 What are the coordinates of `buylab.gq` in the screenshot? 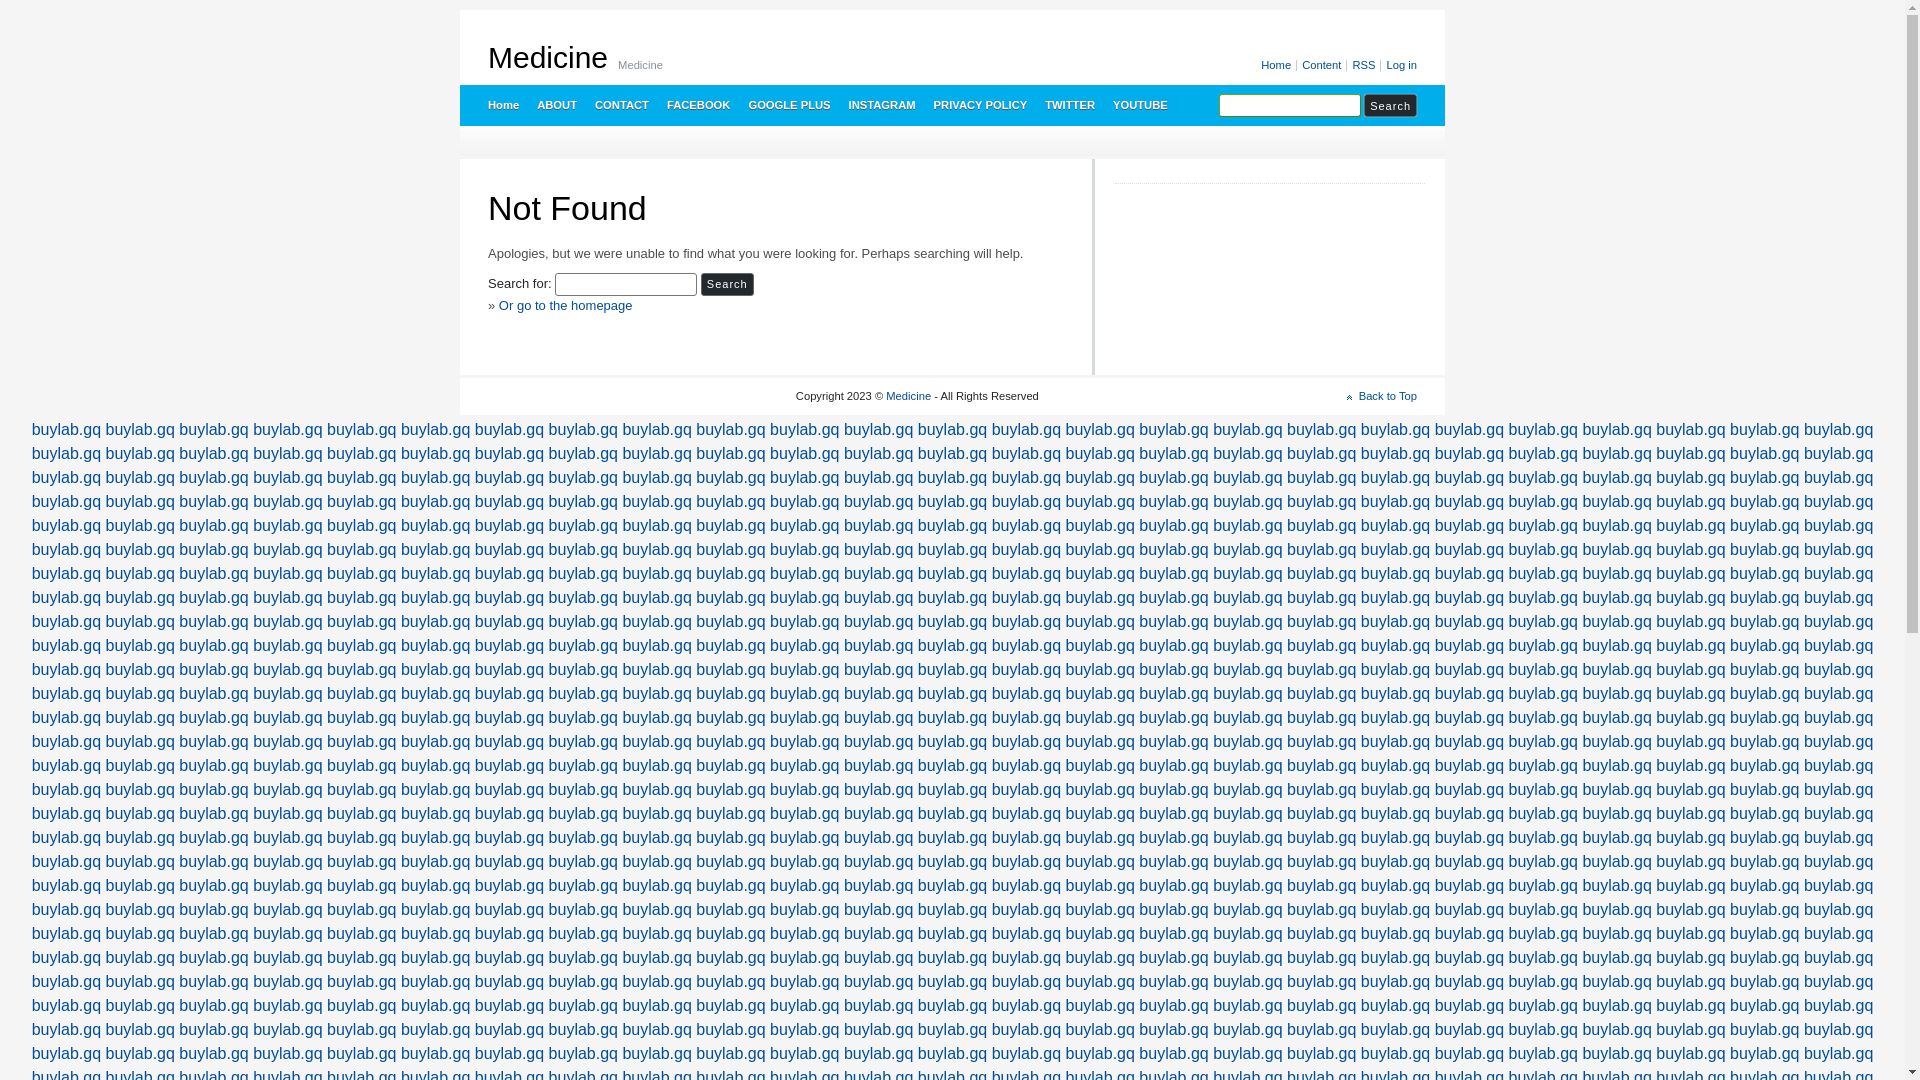 It's located at (140, 502).